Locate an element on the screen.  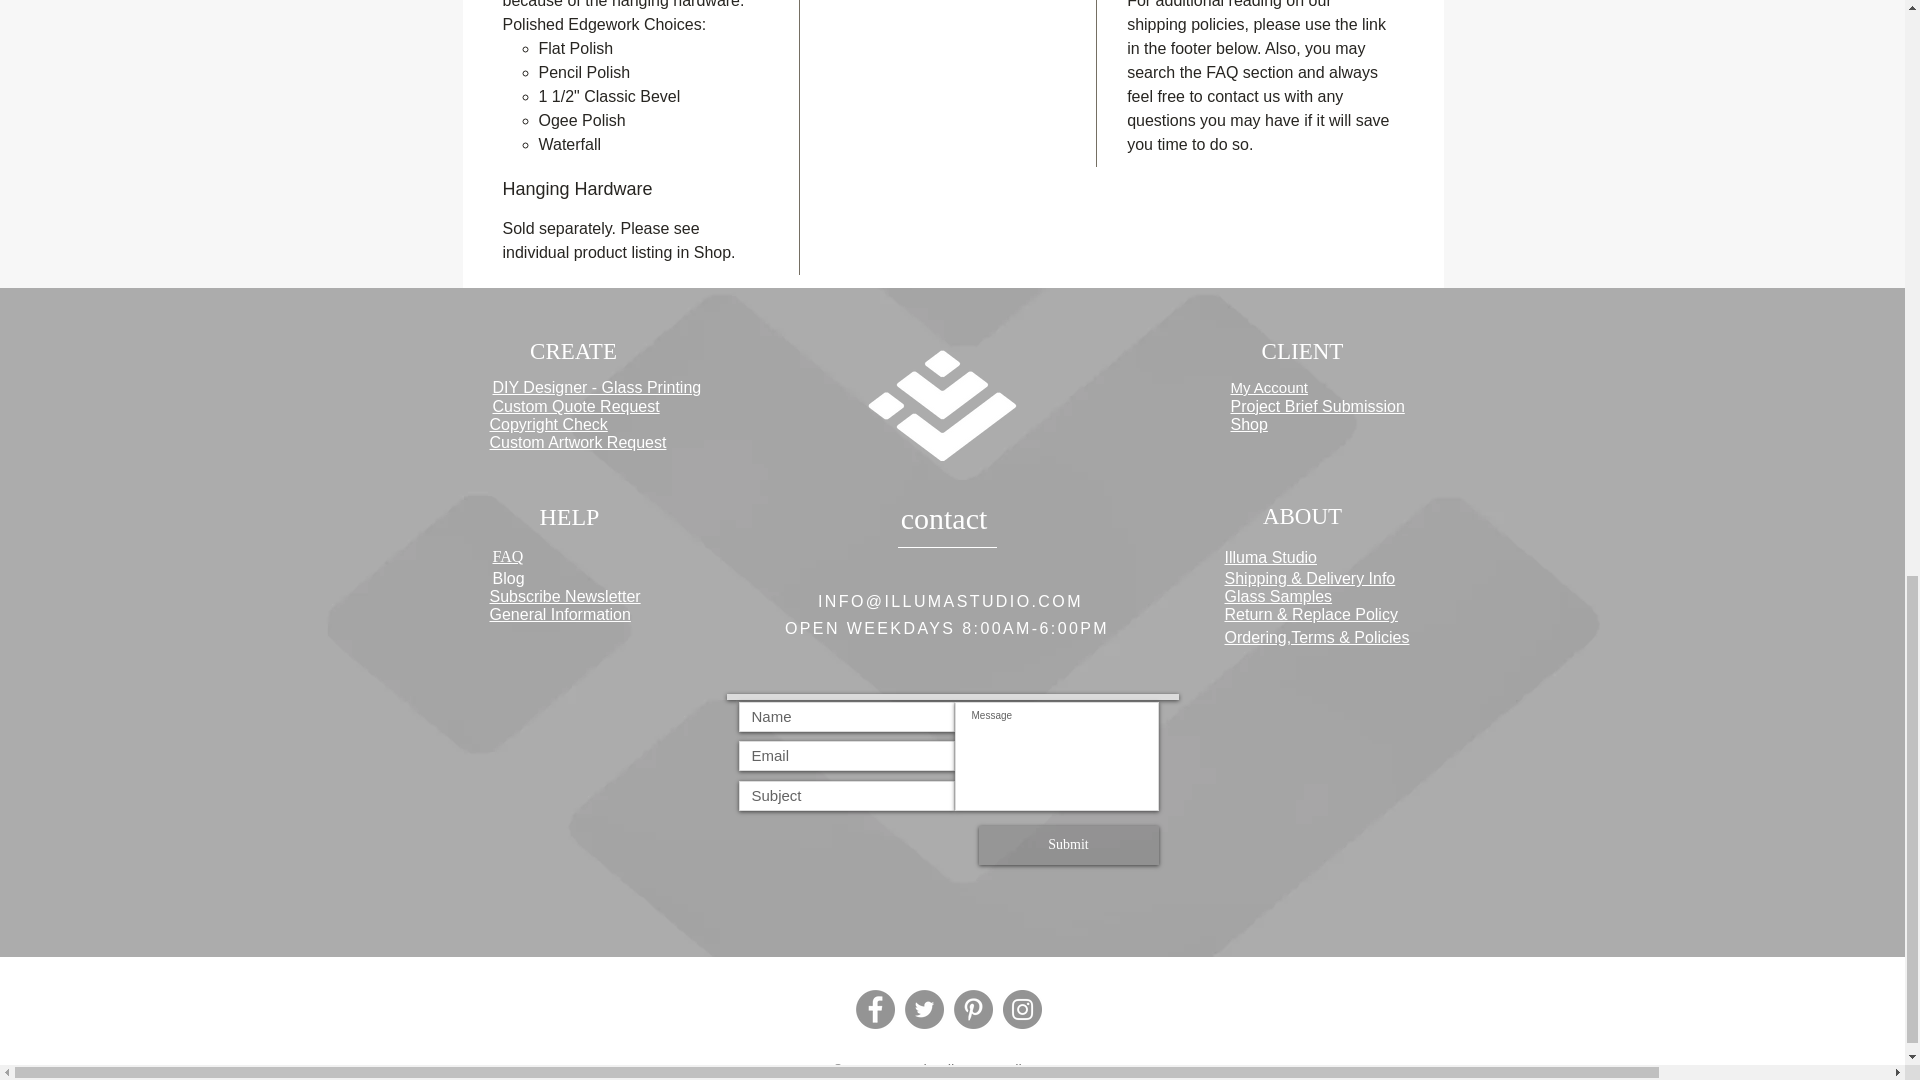
Custom Quote Request is located at coordinates (574, 406).